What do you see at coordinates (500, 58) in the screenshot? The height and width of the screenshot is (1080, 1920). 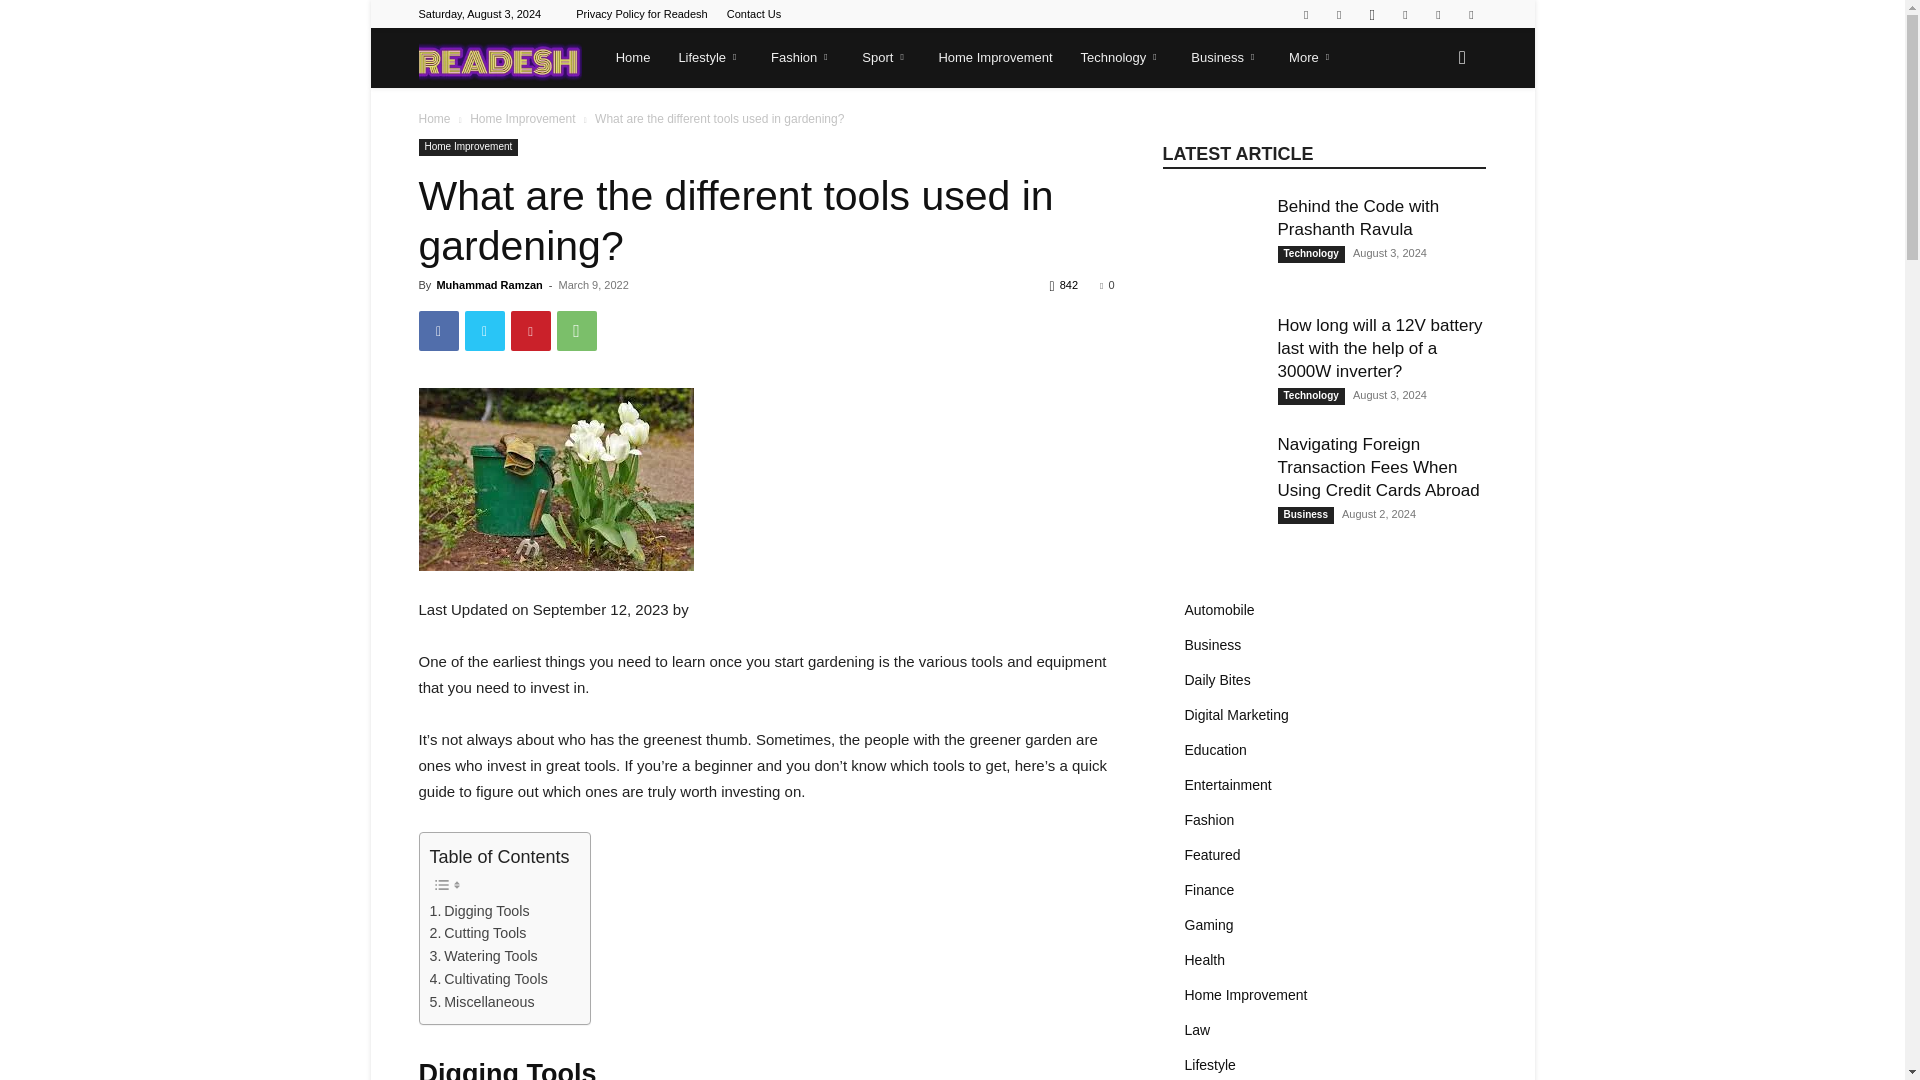 I see `Readish Logo` at bounding box center [500, 58].